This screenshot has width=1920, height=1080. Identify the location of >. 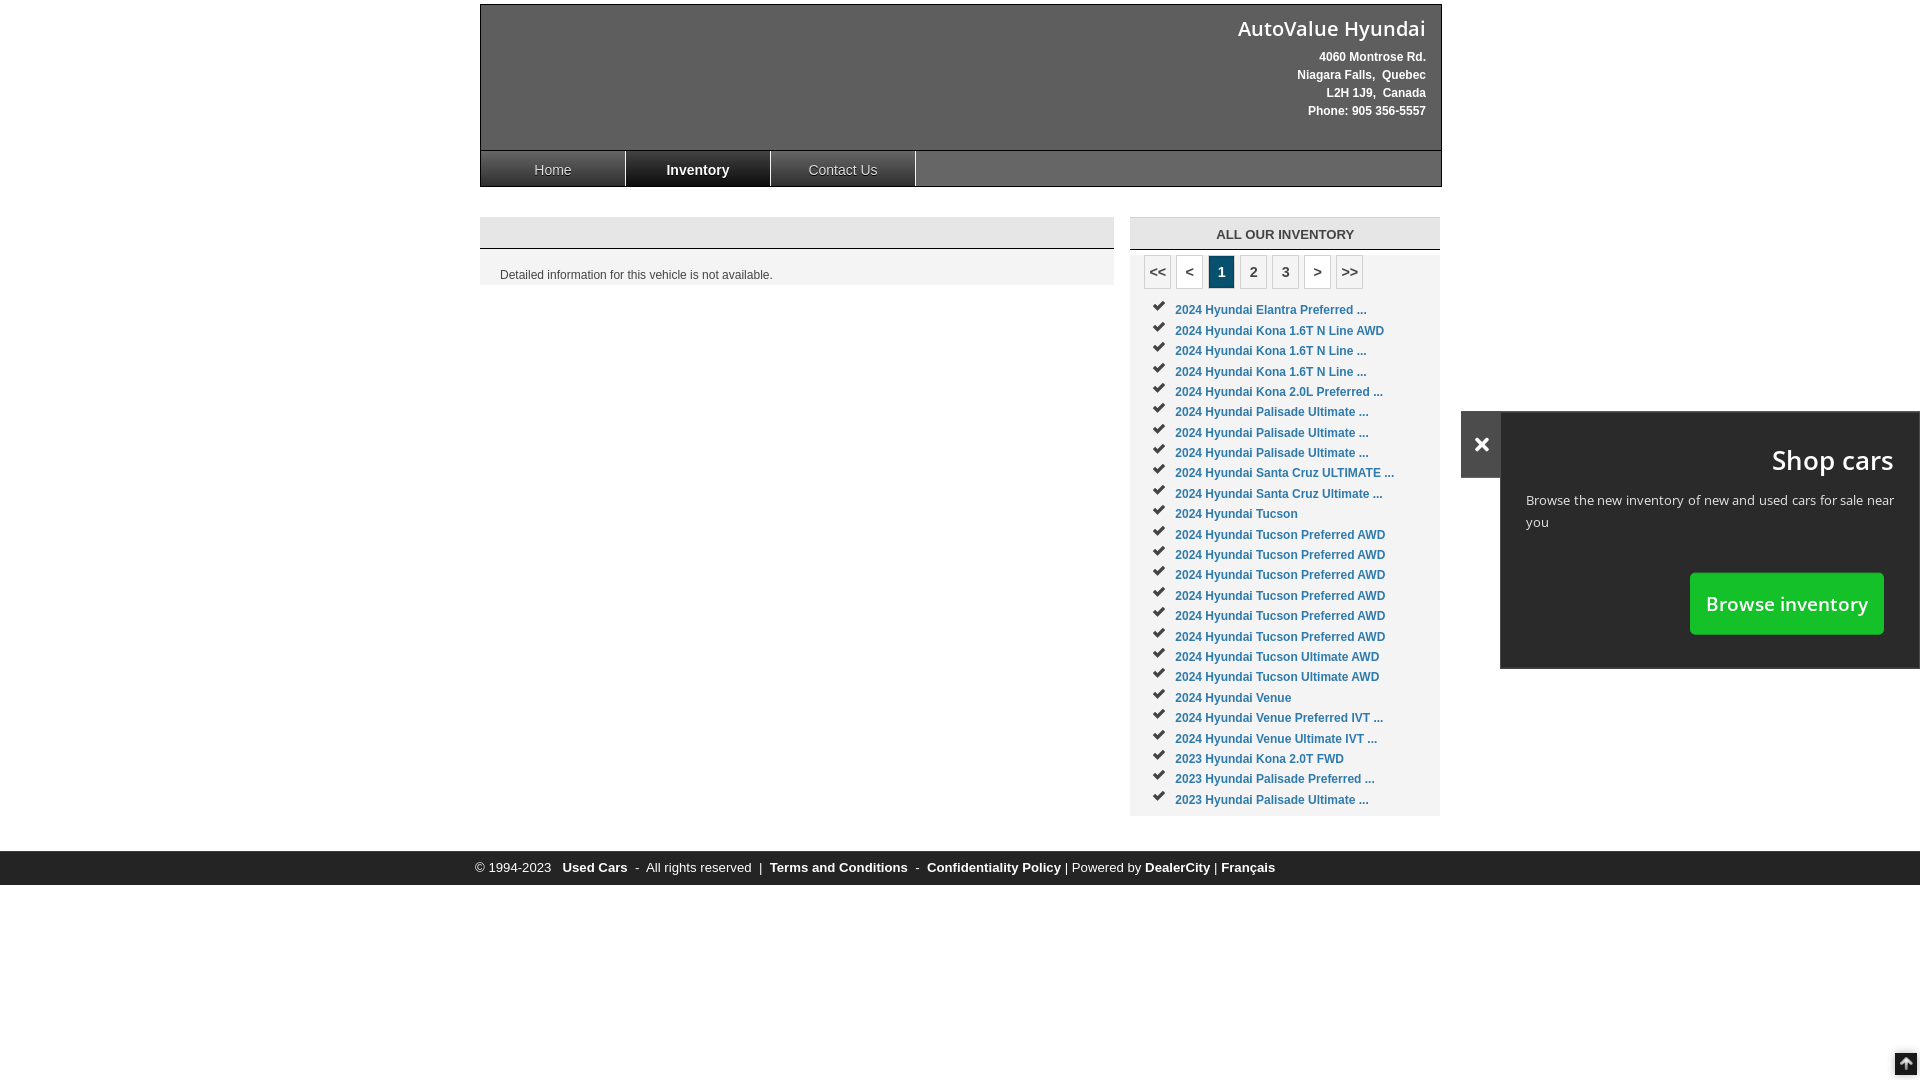
(1318, 272).